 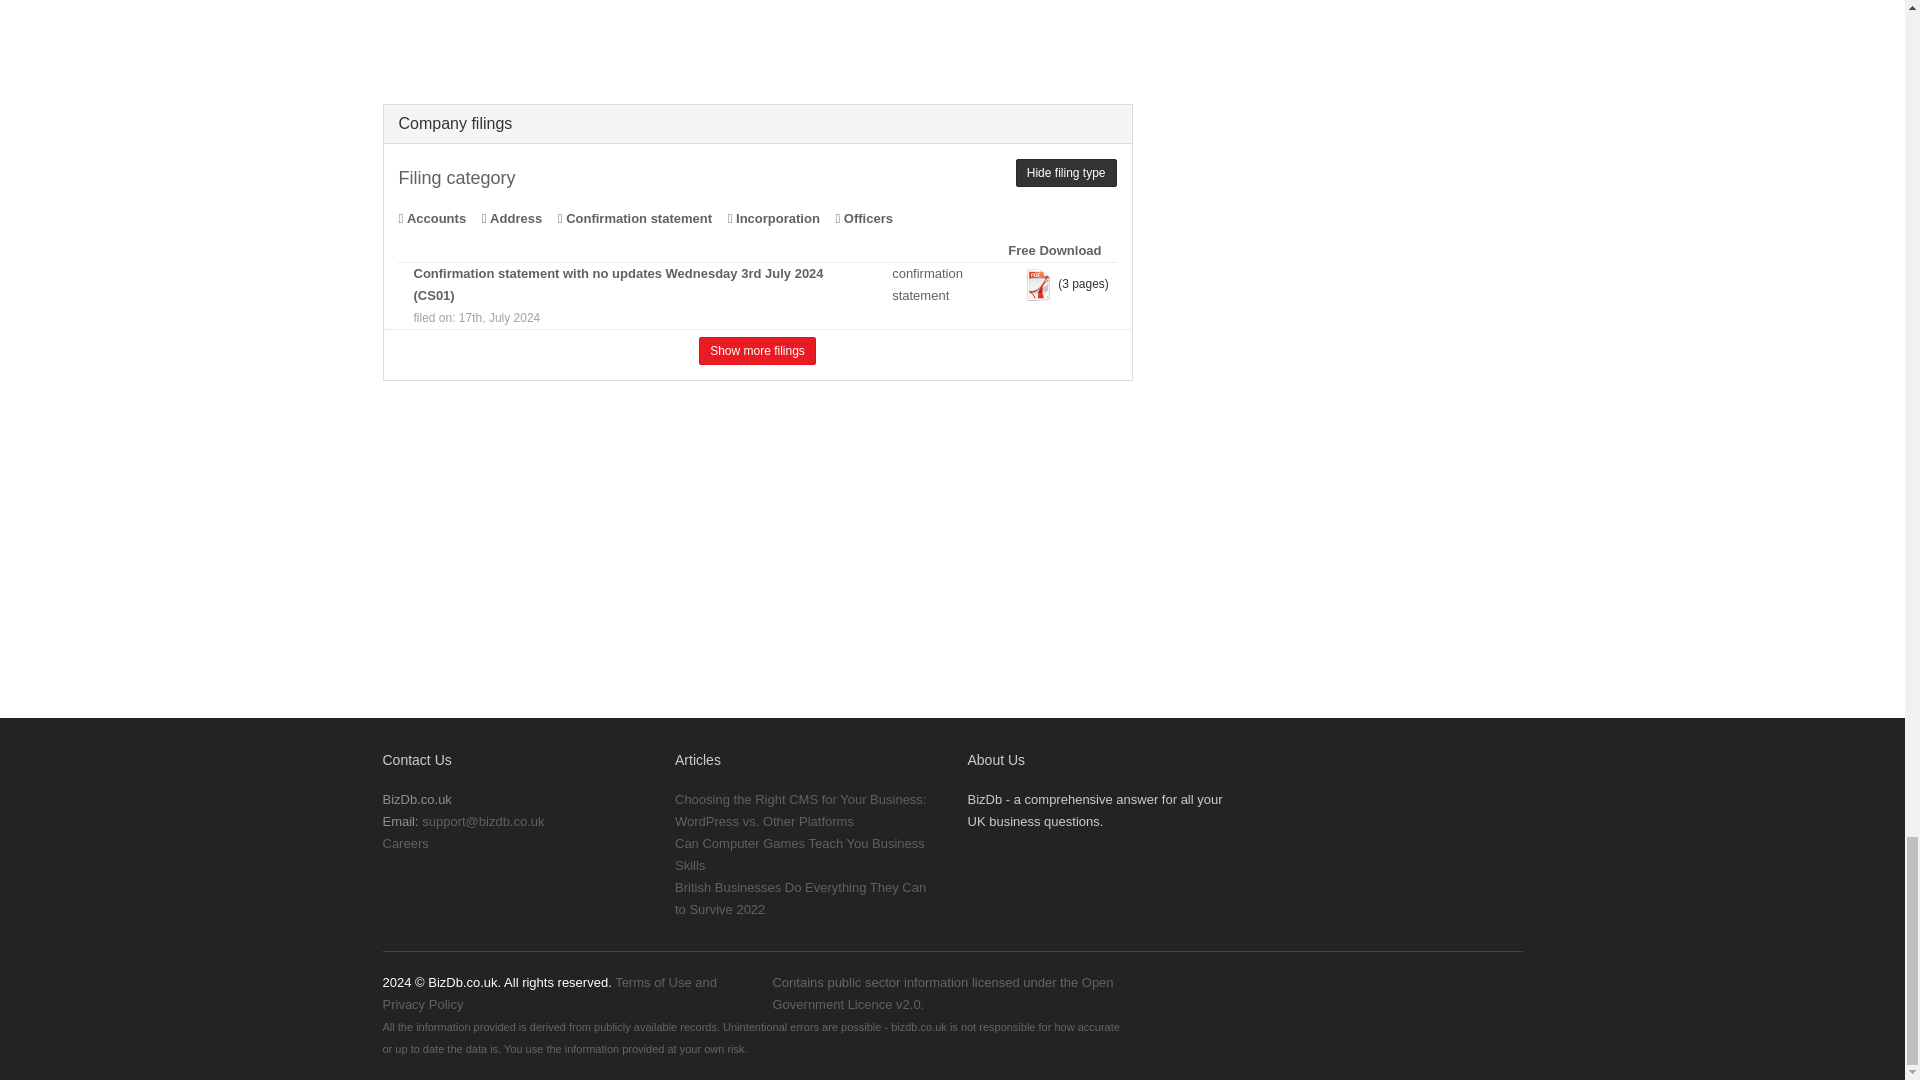 I want to click on British Businesses Do Everything They Can to Survive 2022, so click(x=800, y=898).